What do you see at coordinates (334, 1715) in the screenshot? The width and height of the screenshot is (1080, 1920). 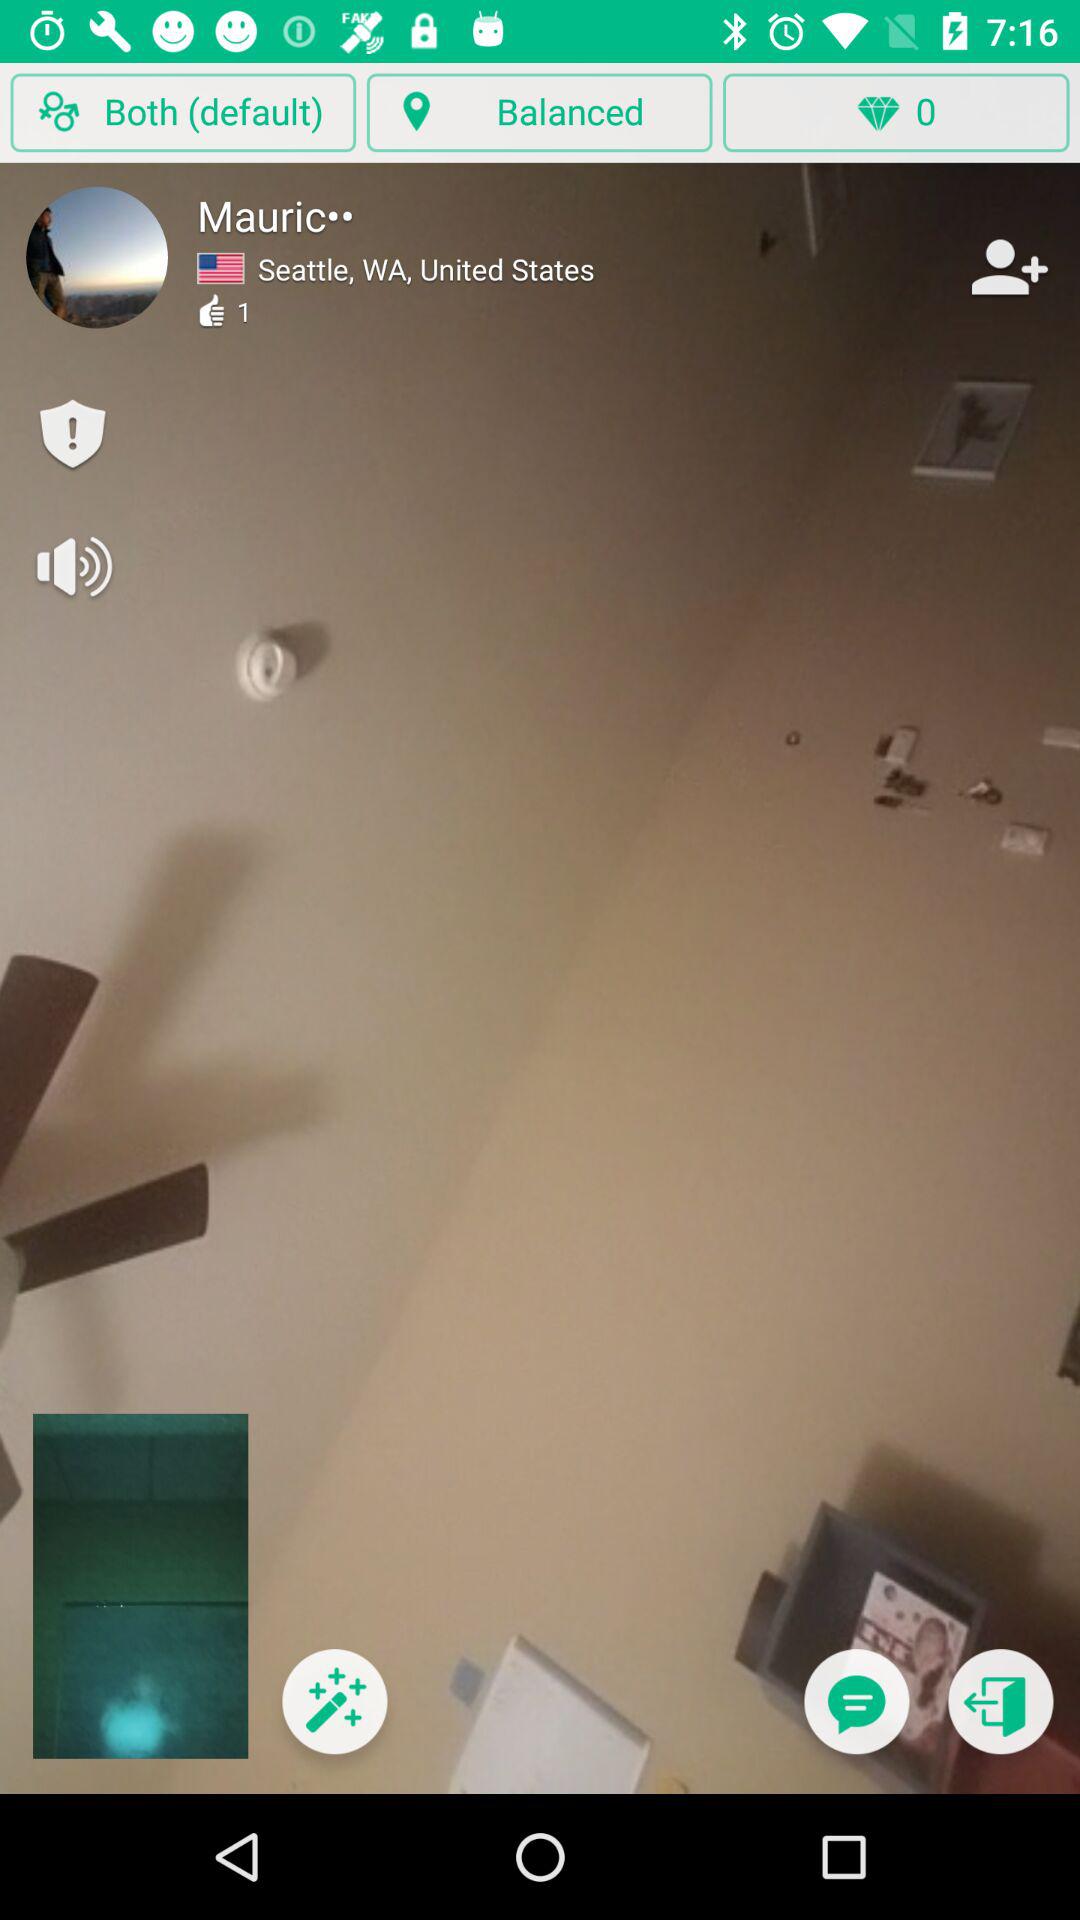 I see `click on the icon which is at bottom left` at bounding box center [334, 1715].